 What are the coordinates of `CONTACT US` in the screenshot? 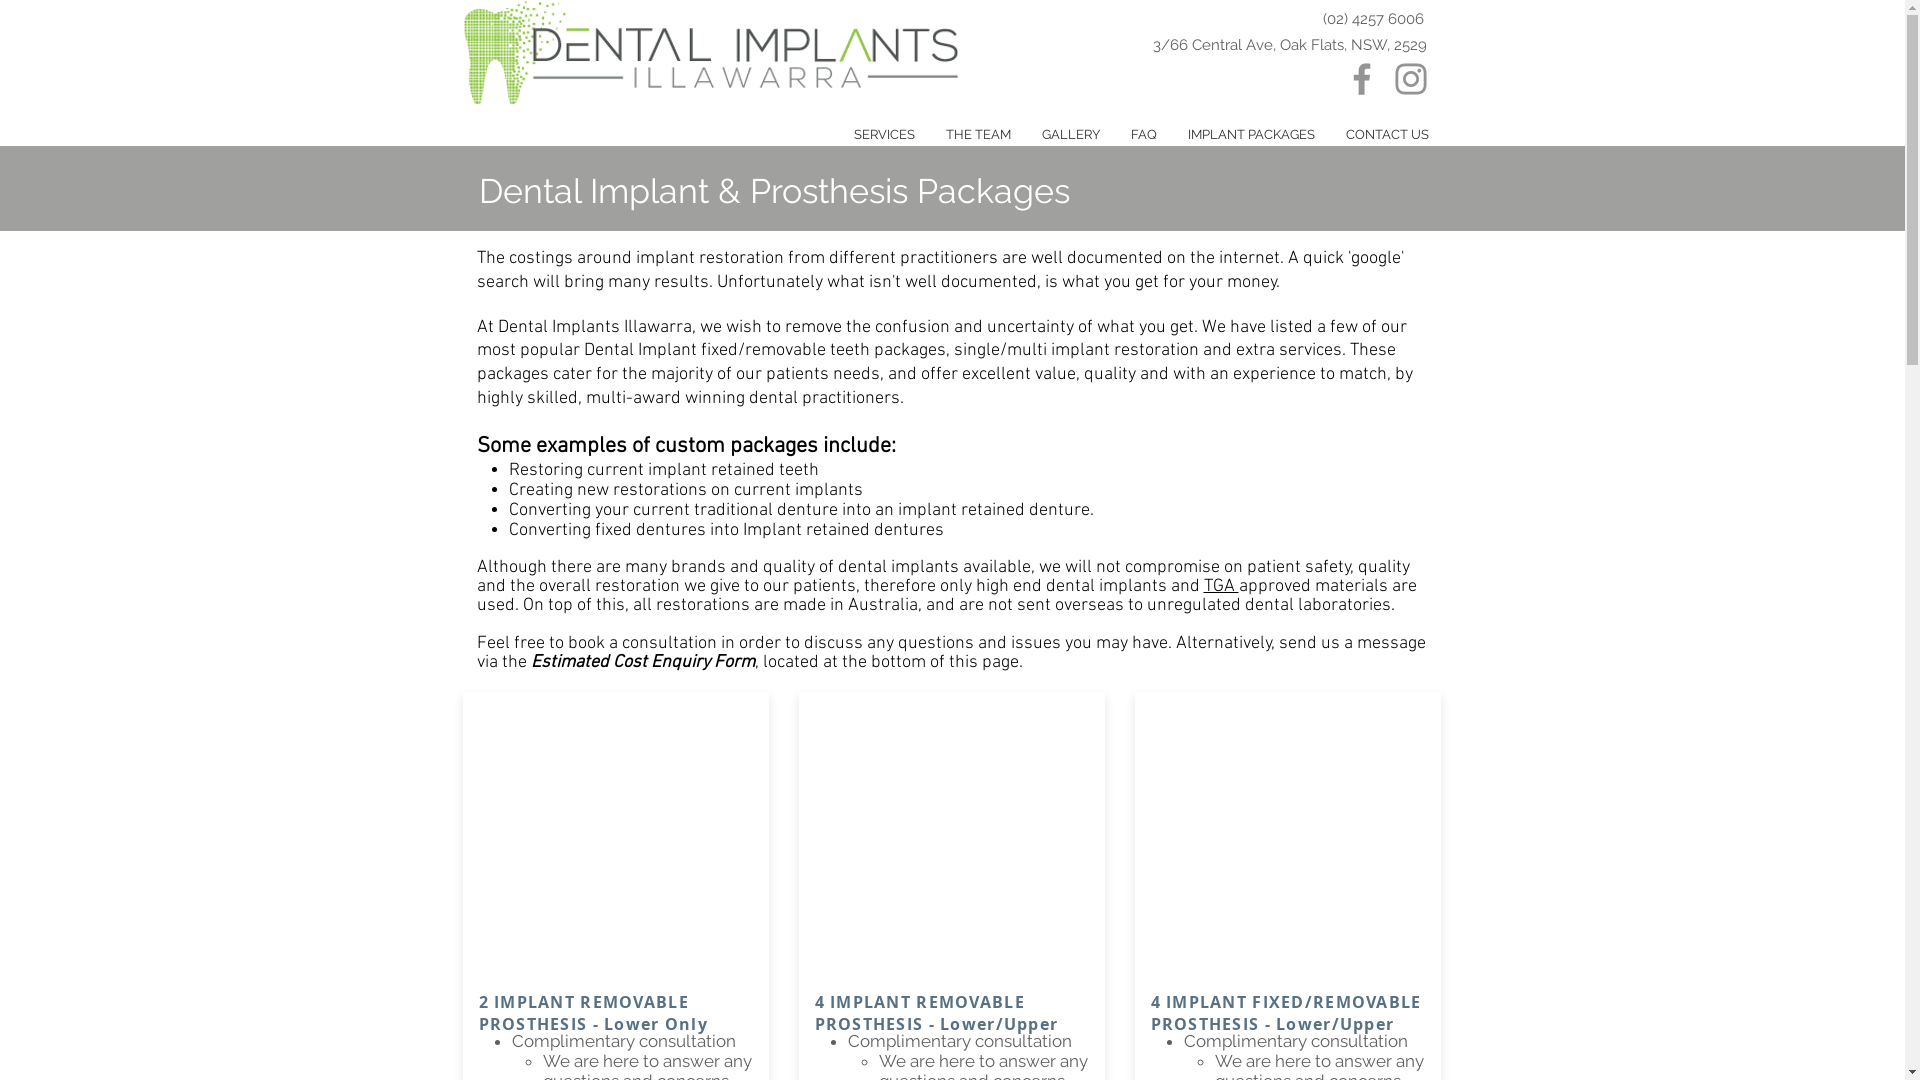 It's located at (1387, 134).